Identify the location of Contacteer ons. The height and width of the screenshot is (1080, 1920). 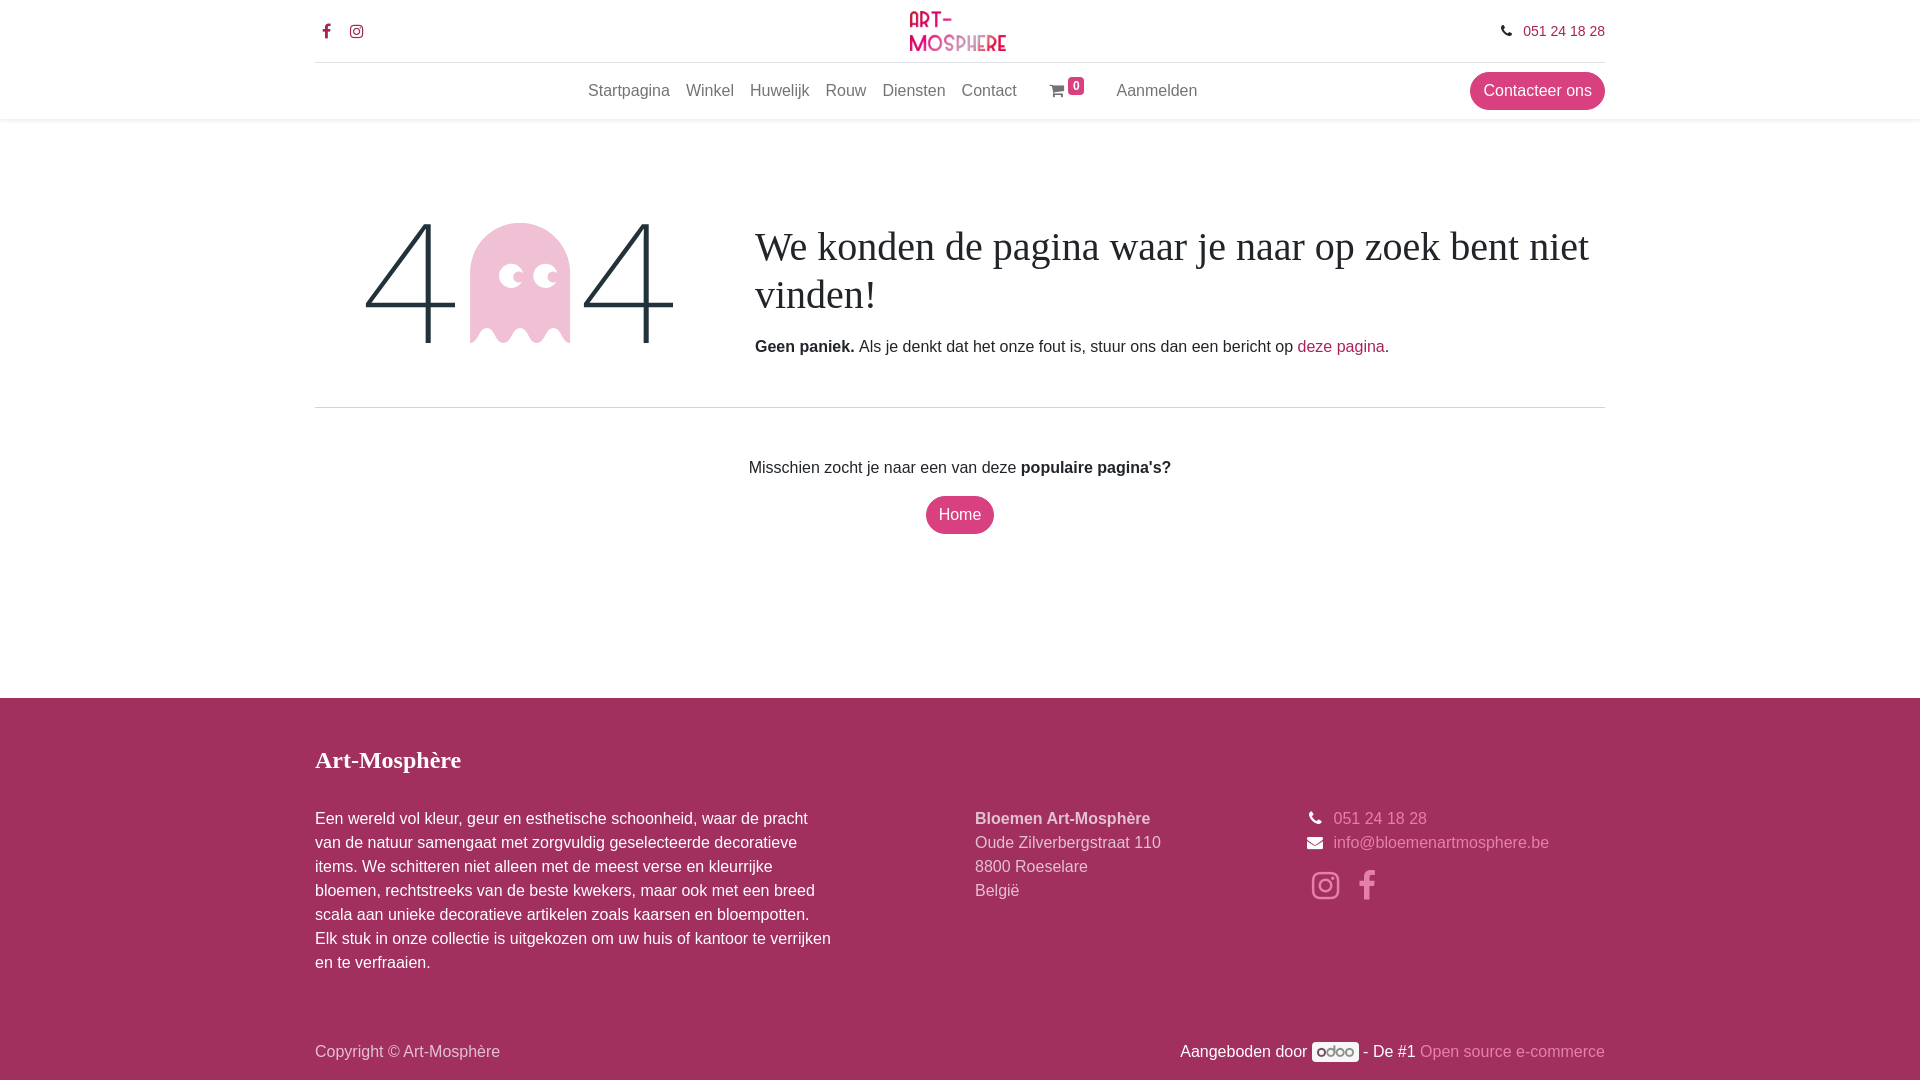
(1538, 91).